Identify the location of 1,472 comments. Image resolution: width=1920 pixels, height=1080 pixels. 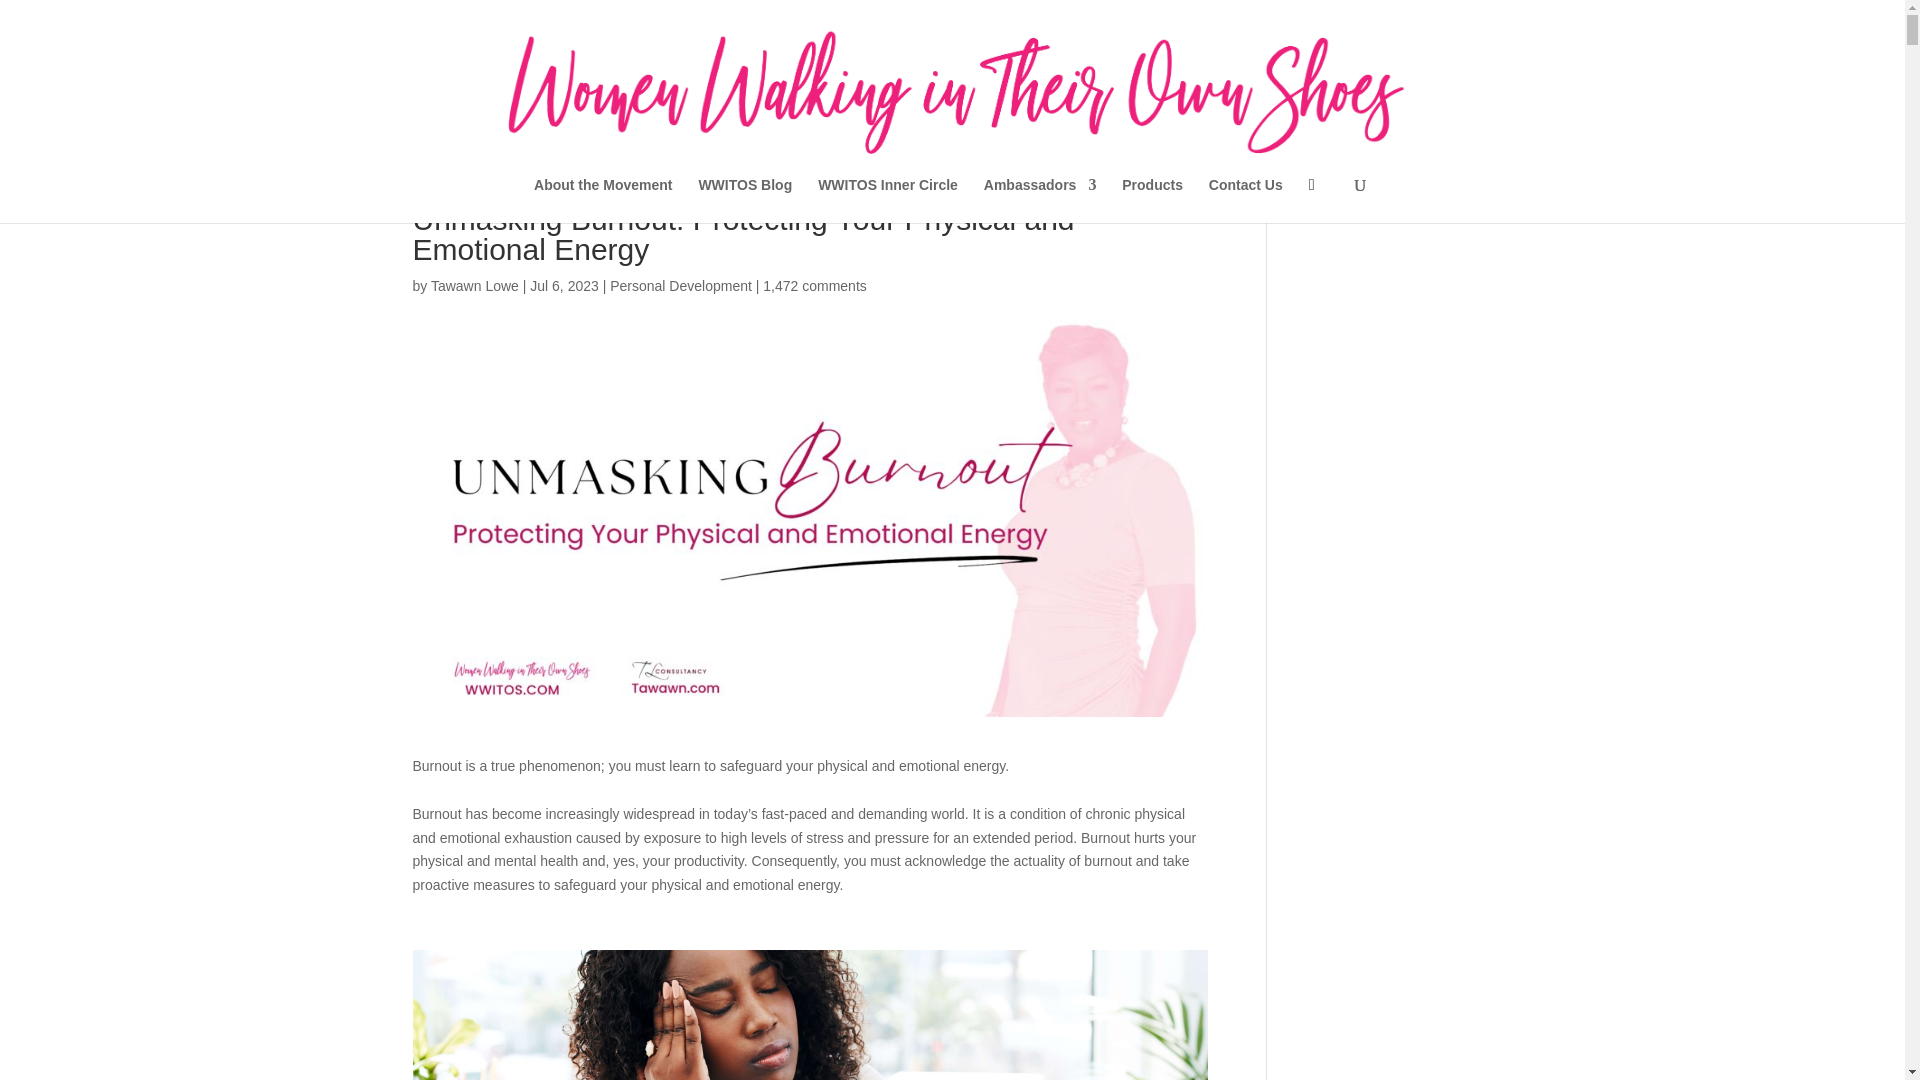
(814, 285).